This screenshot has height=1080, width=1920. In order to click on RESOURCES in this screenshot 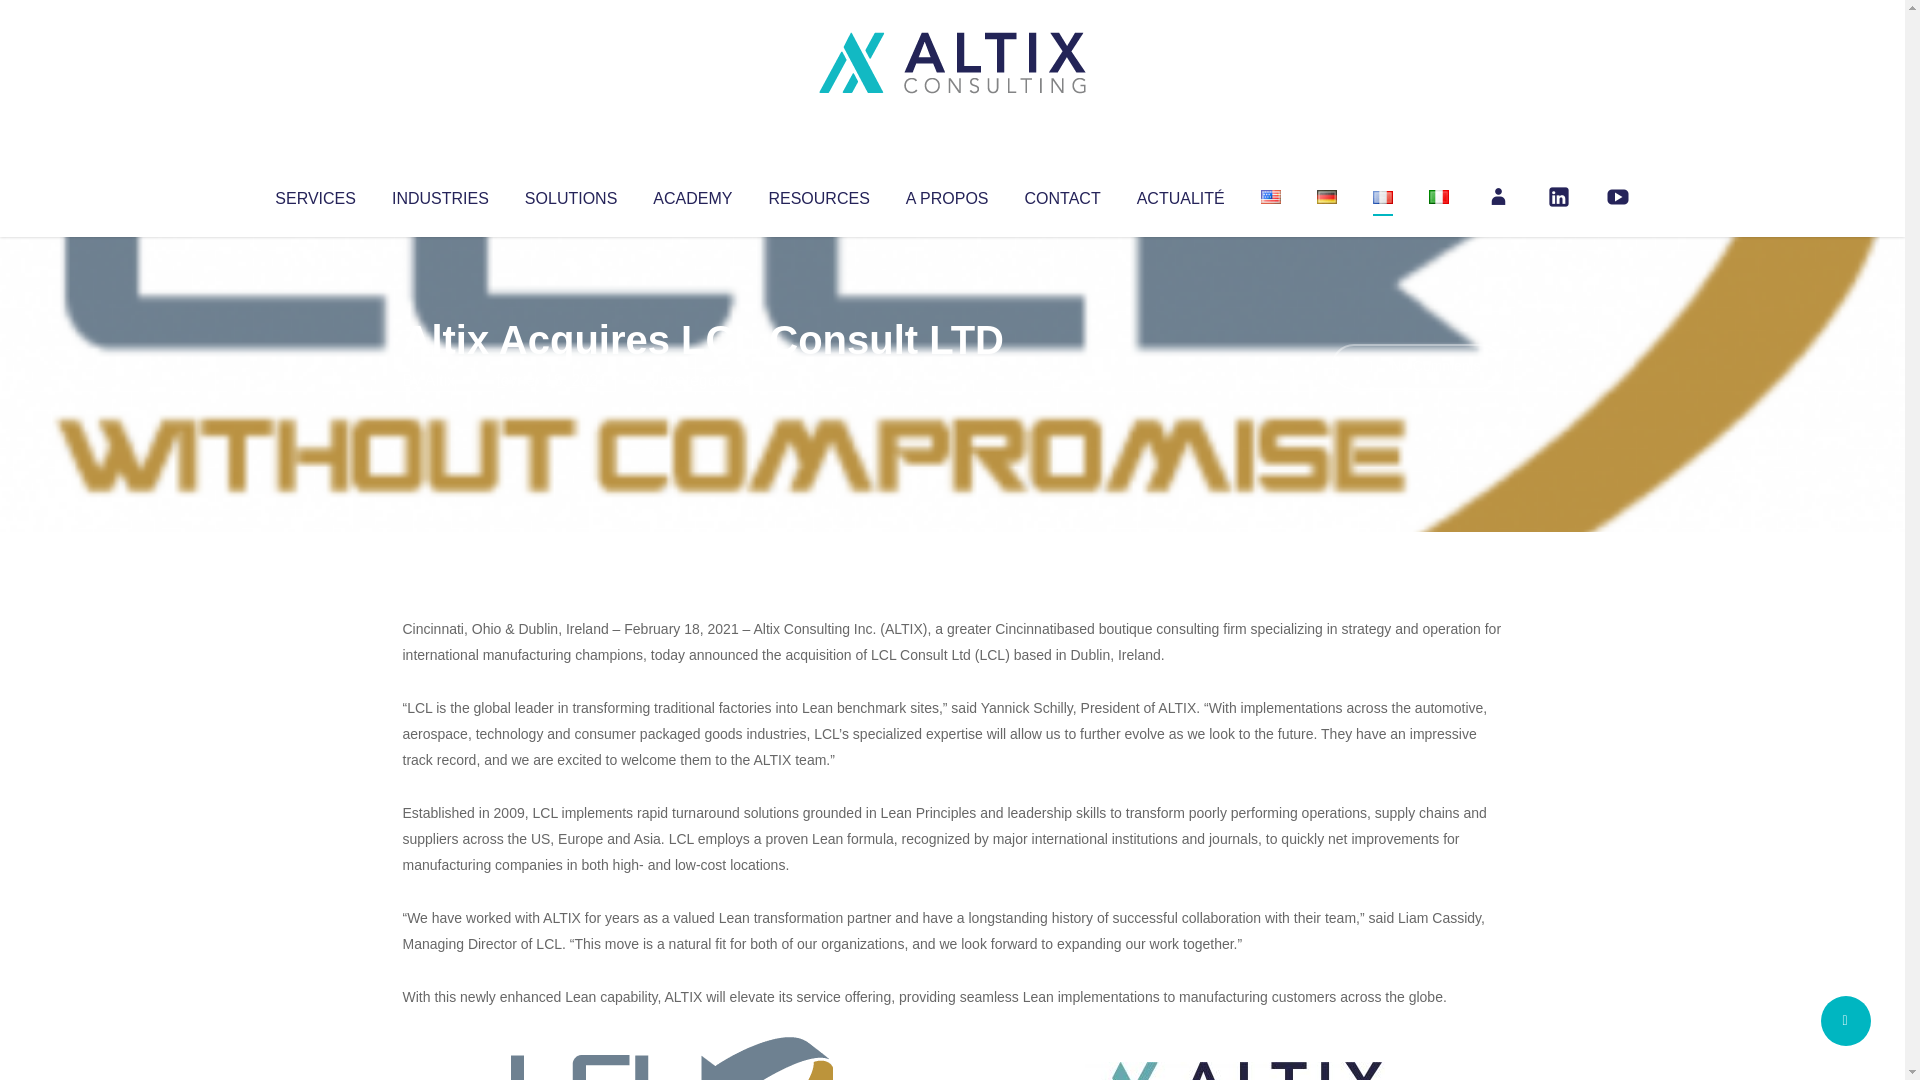, I will do `click(818, 194)`.